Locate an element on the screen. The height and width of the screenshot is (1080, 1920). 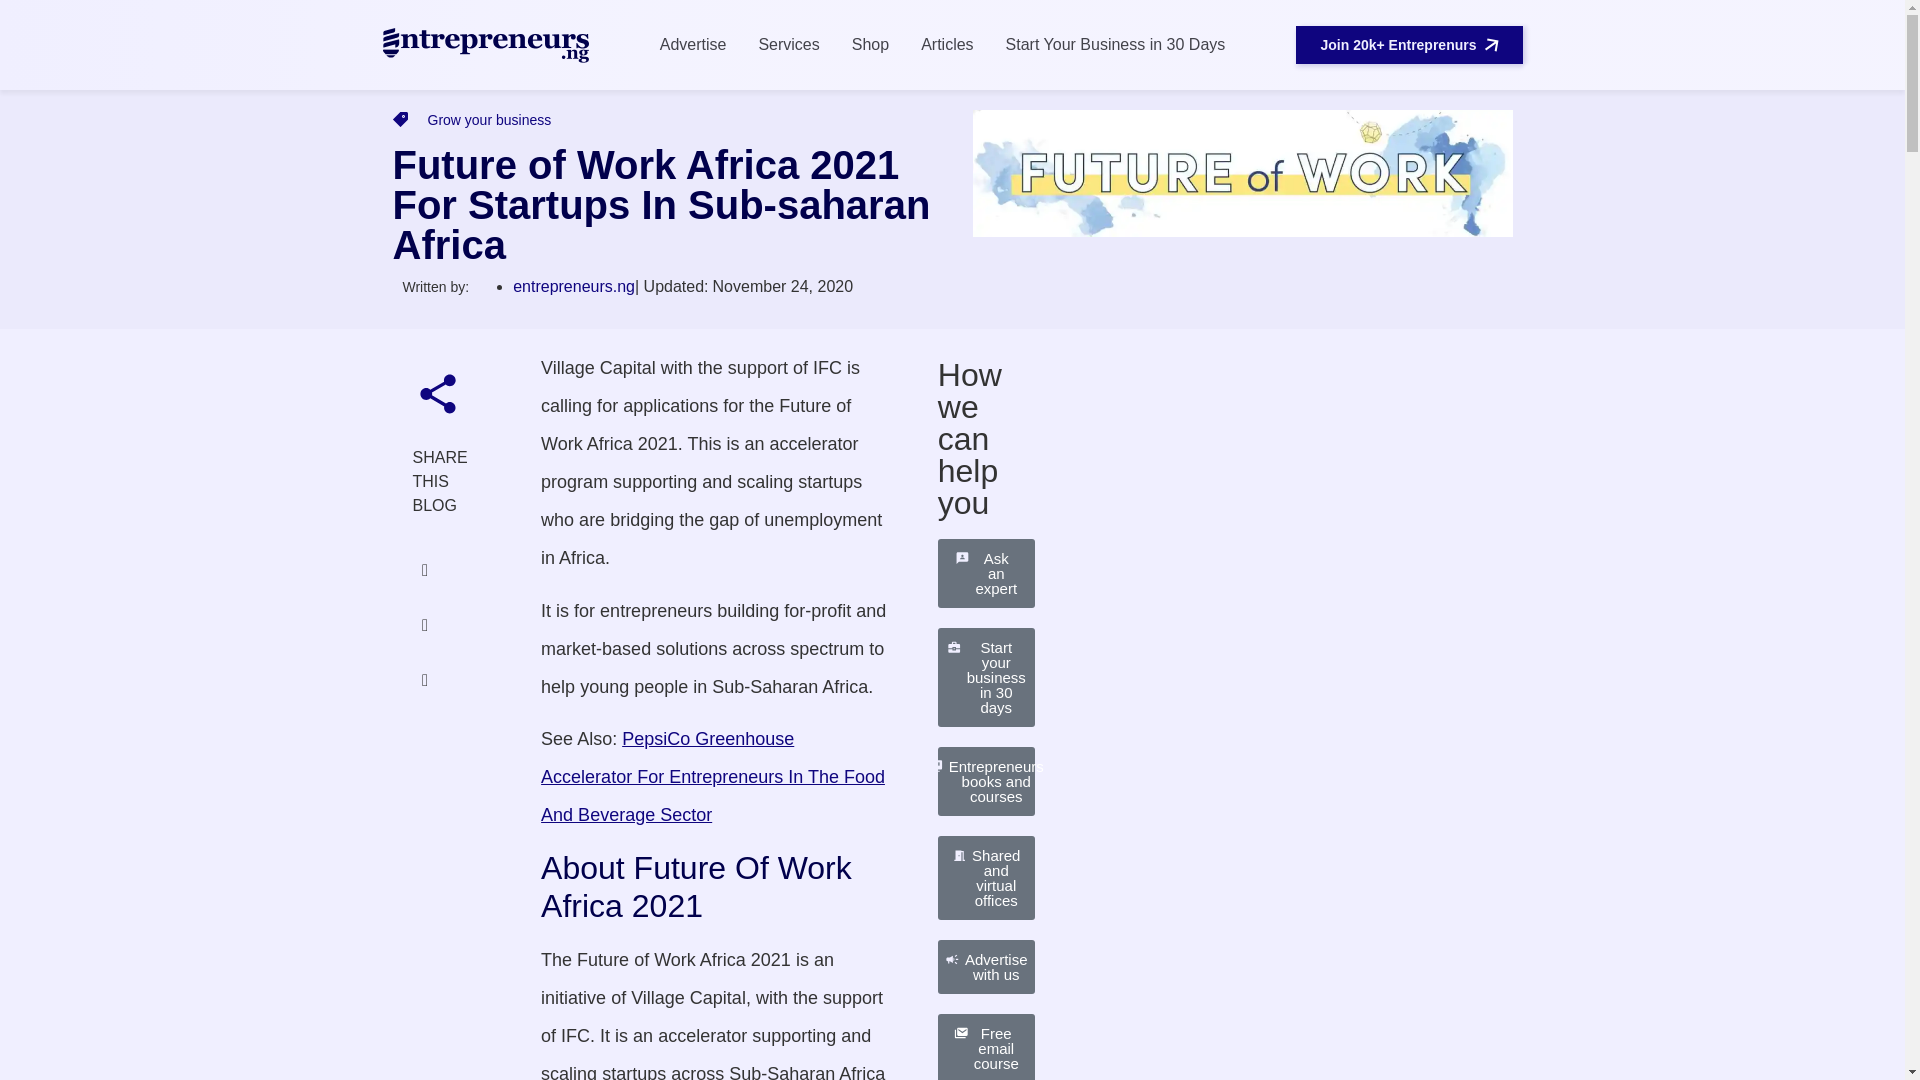
Start Your Business in 30 Days is located at coordinates (1116, 44).